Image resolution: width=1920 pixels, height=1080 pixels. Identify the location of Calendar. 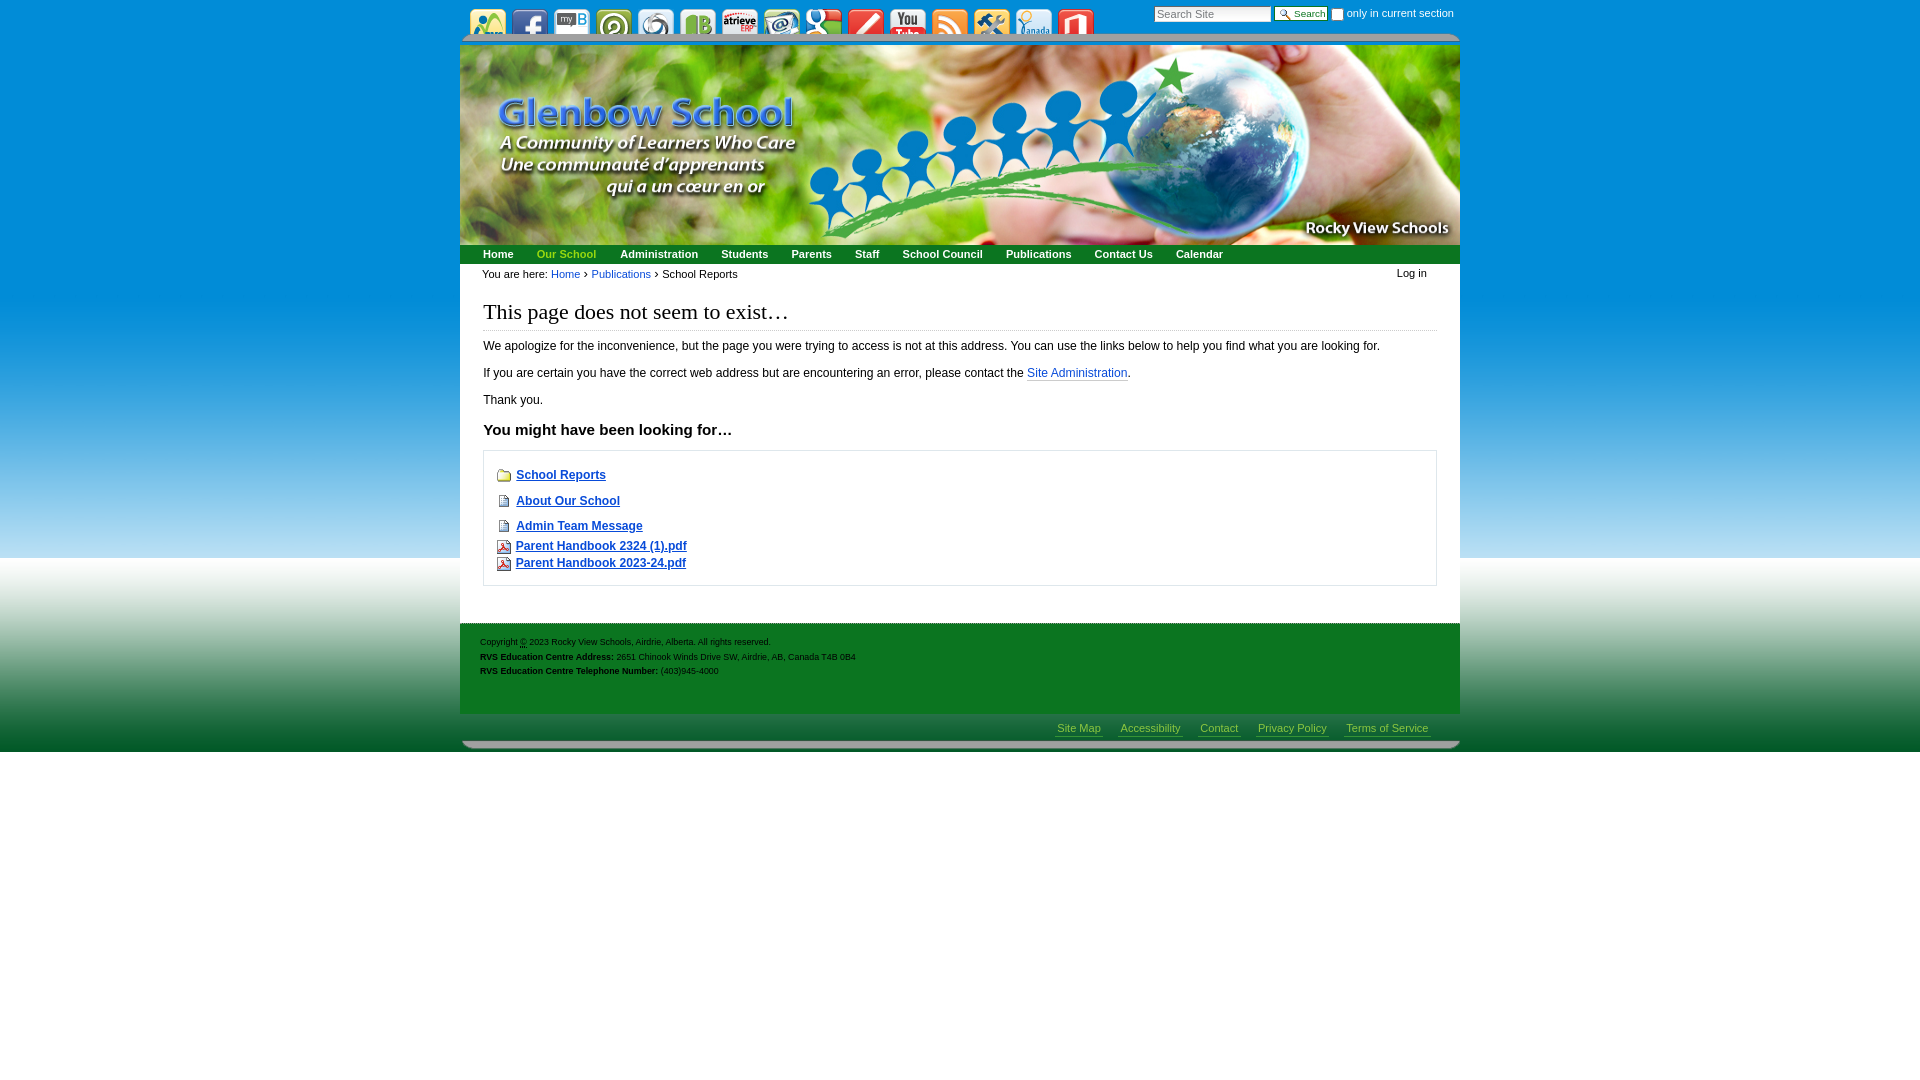
(1196, 254).